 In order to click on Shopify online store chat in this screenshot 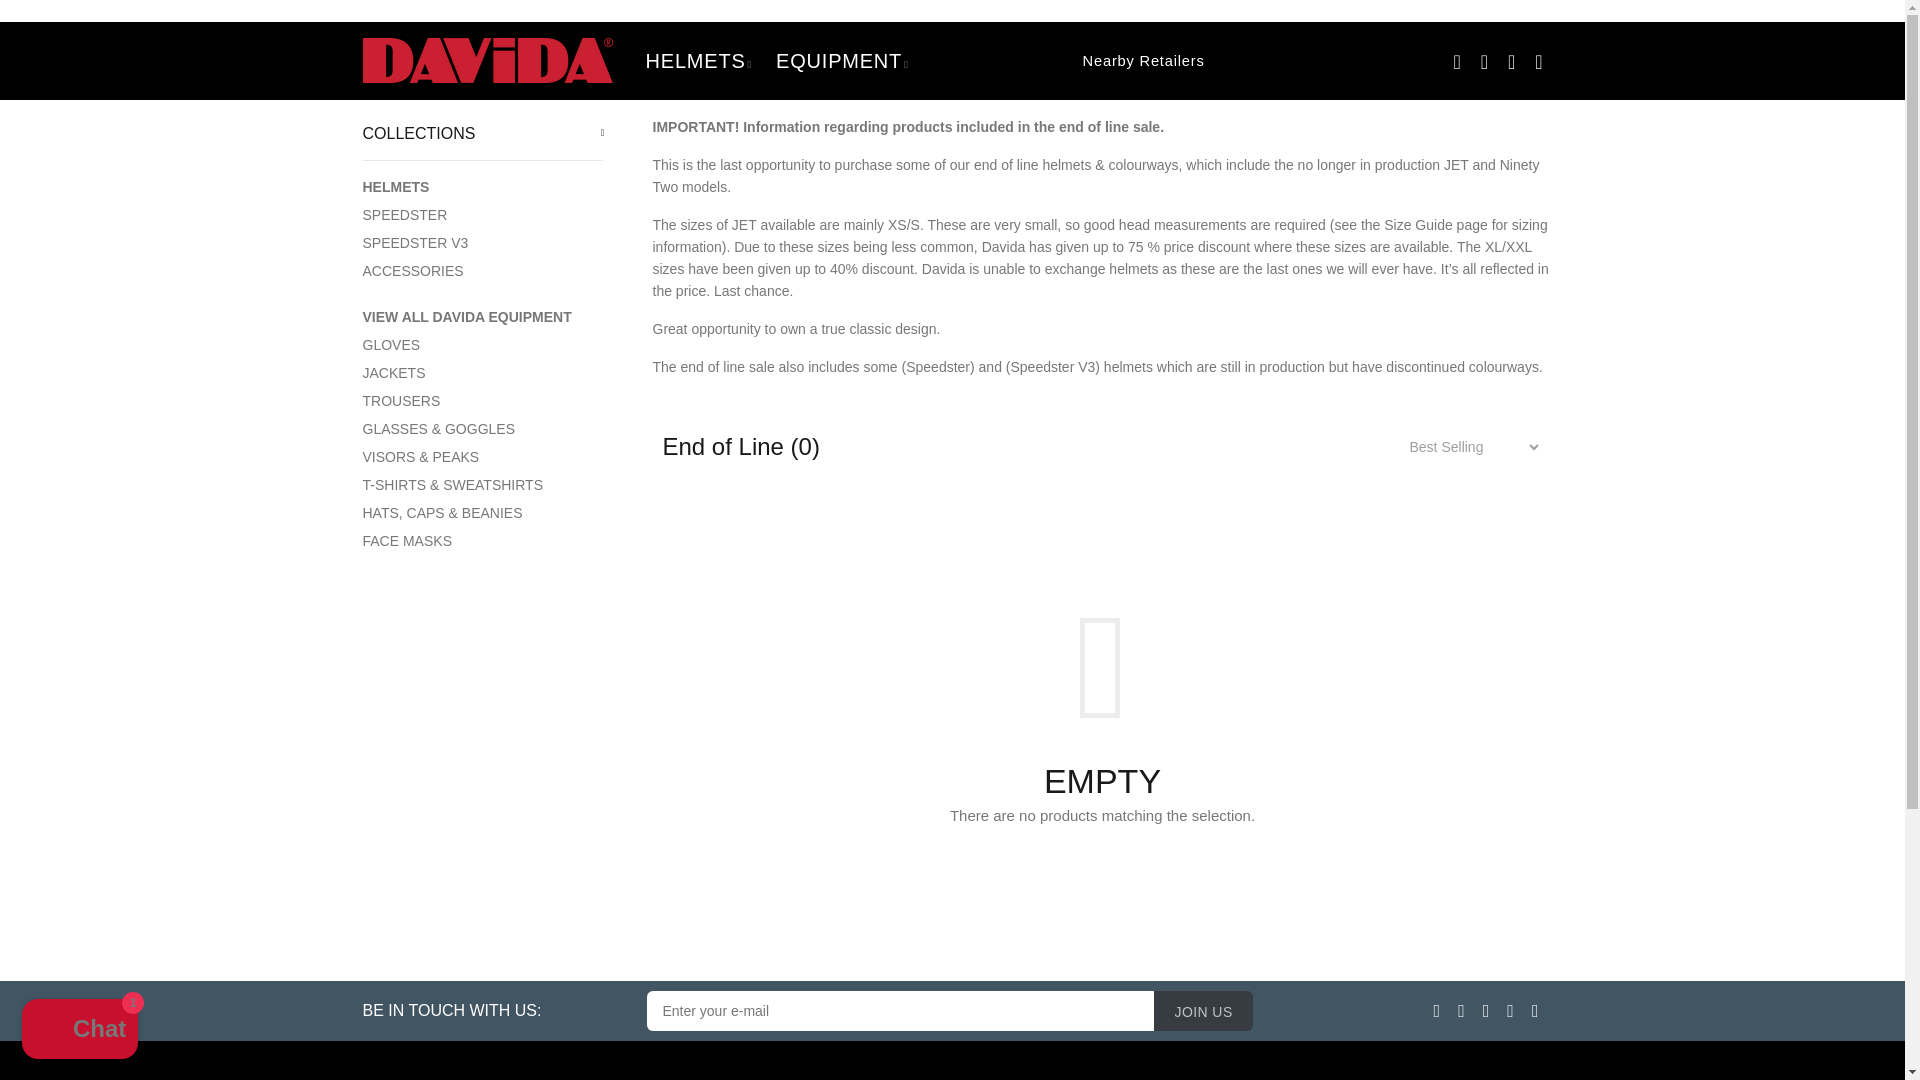, I will do `click(80, 1031)`.